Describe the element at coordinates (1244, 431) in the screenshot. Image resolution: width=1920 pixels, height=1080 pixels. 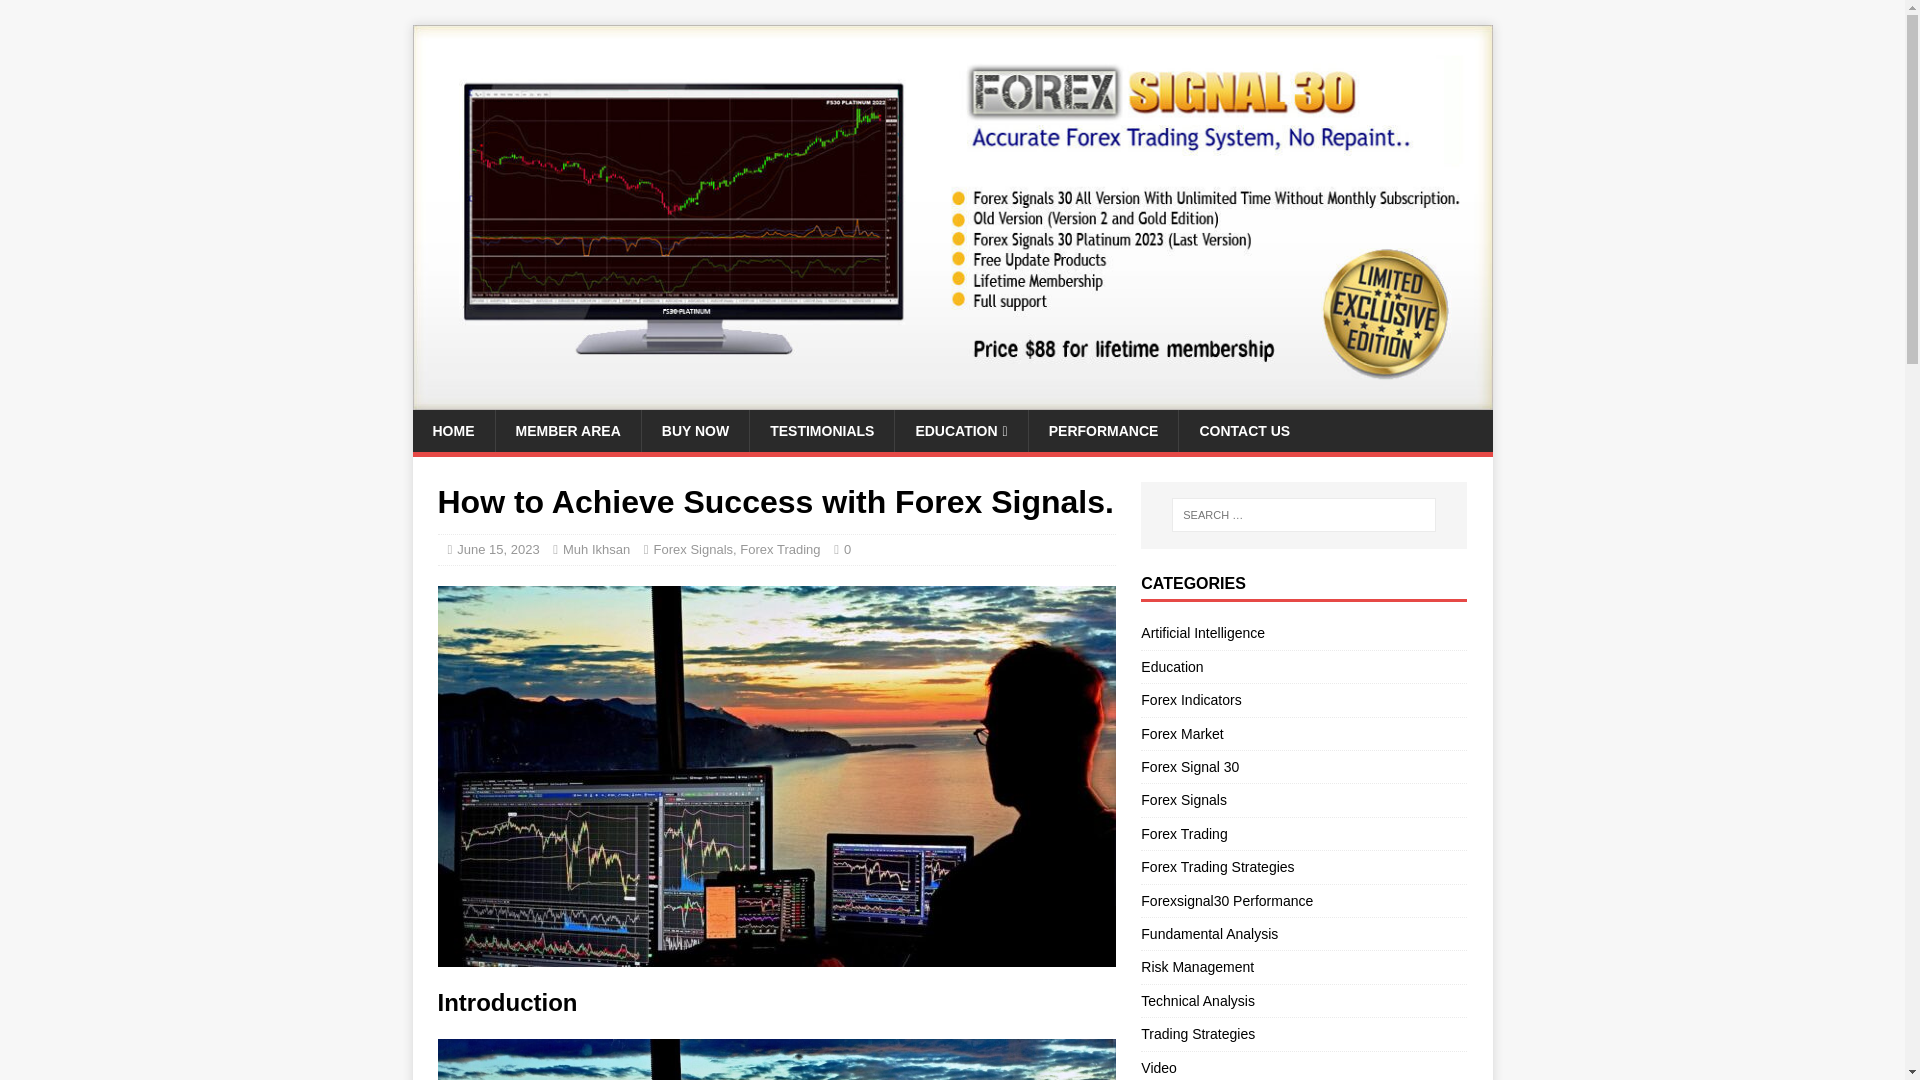
I see `CONTACT US` at that location.